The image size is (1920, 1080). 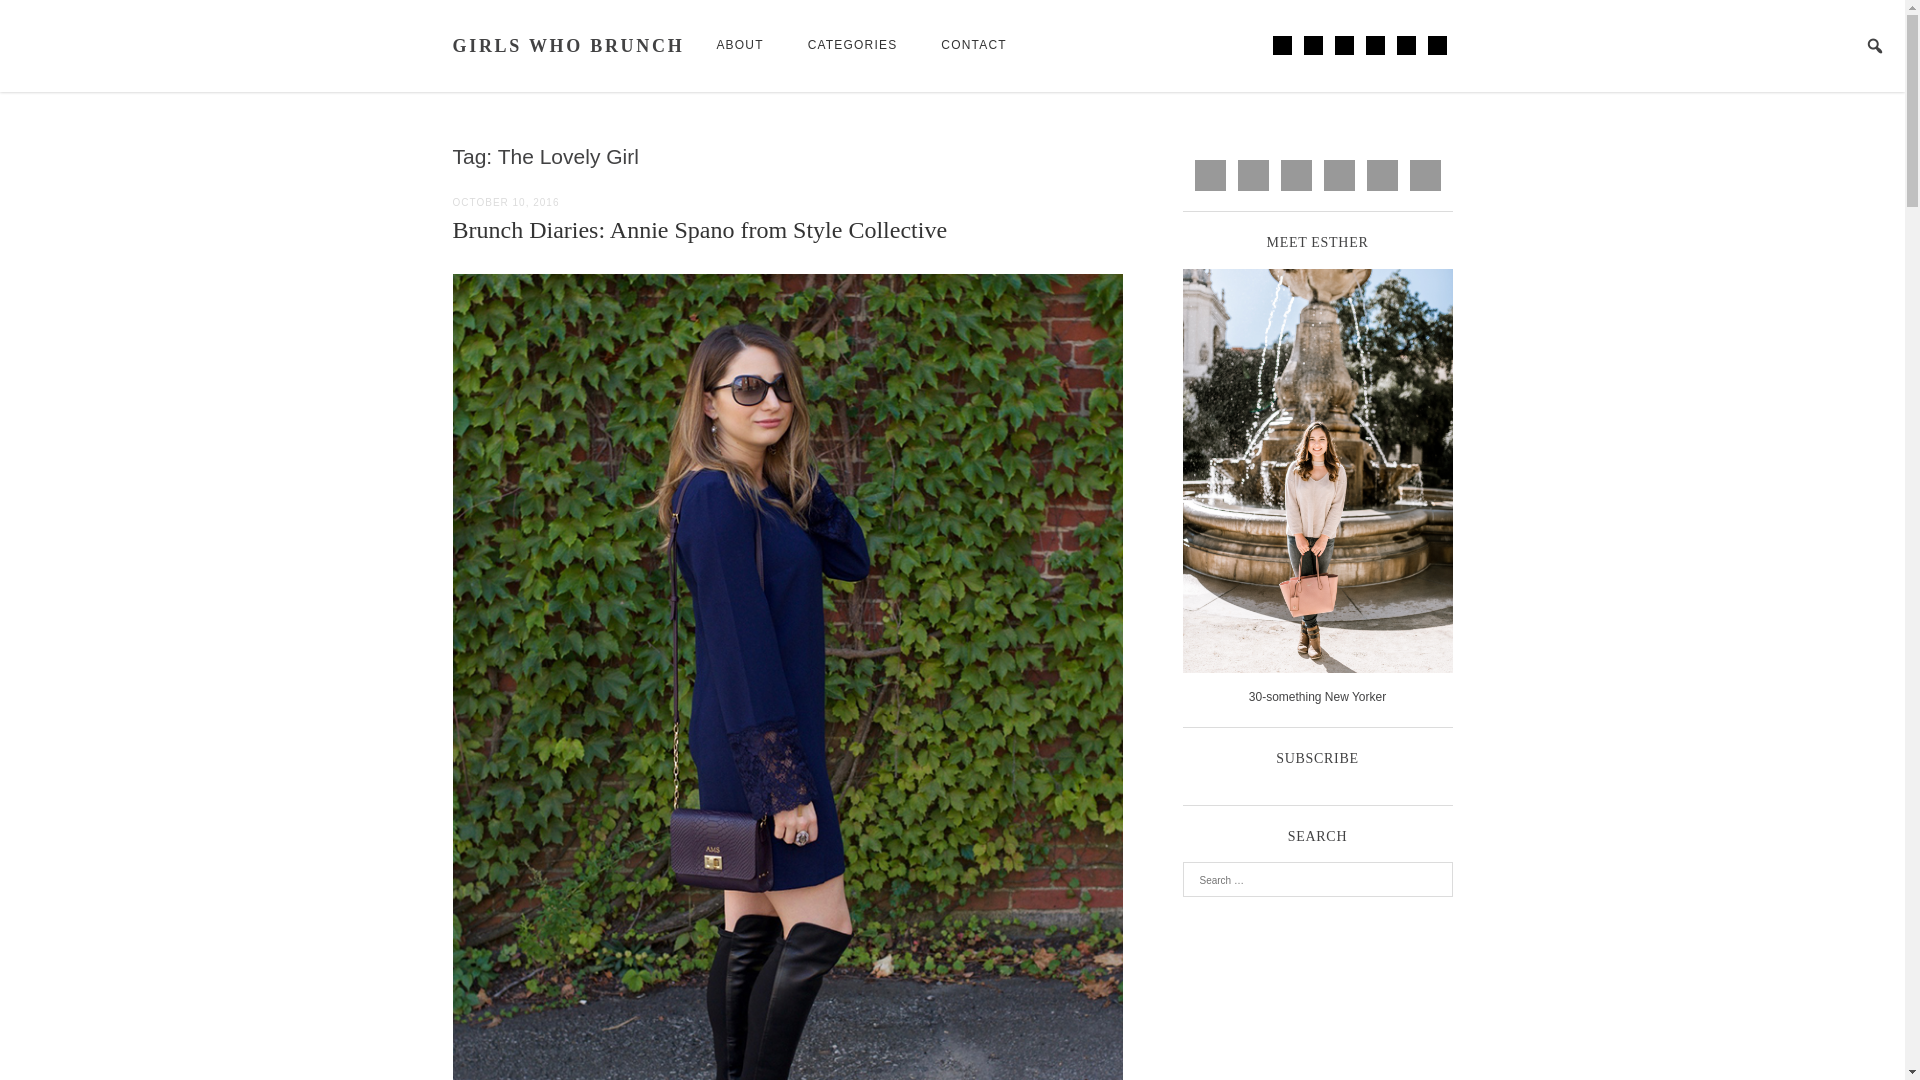 I want to click on Brunch Diaries: Annie Spano from Style Collective, so click(x=698, y=230).